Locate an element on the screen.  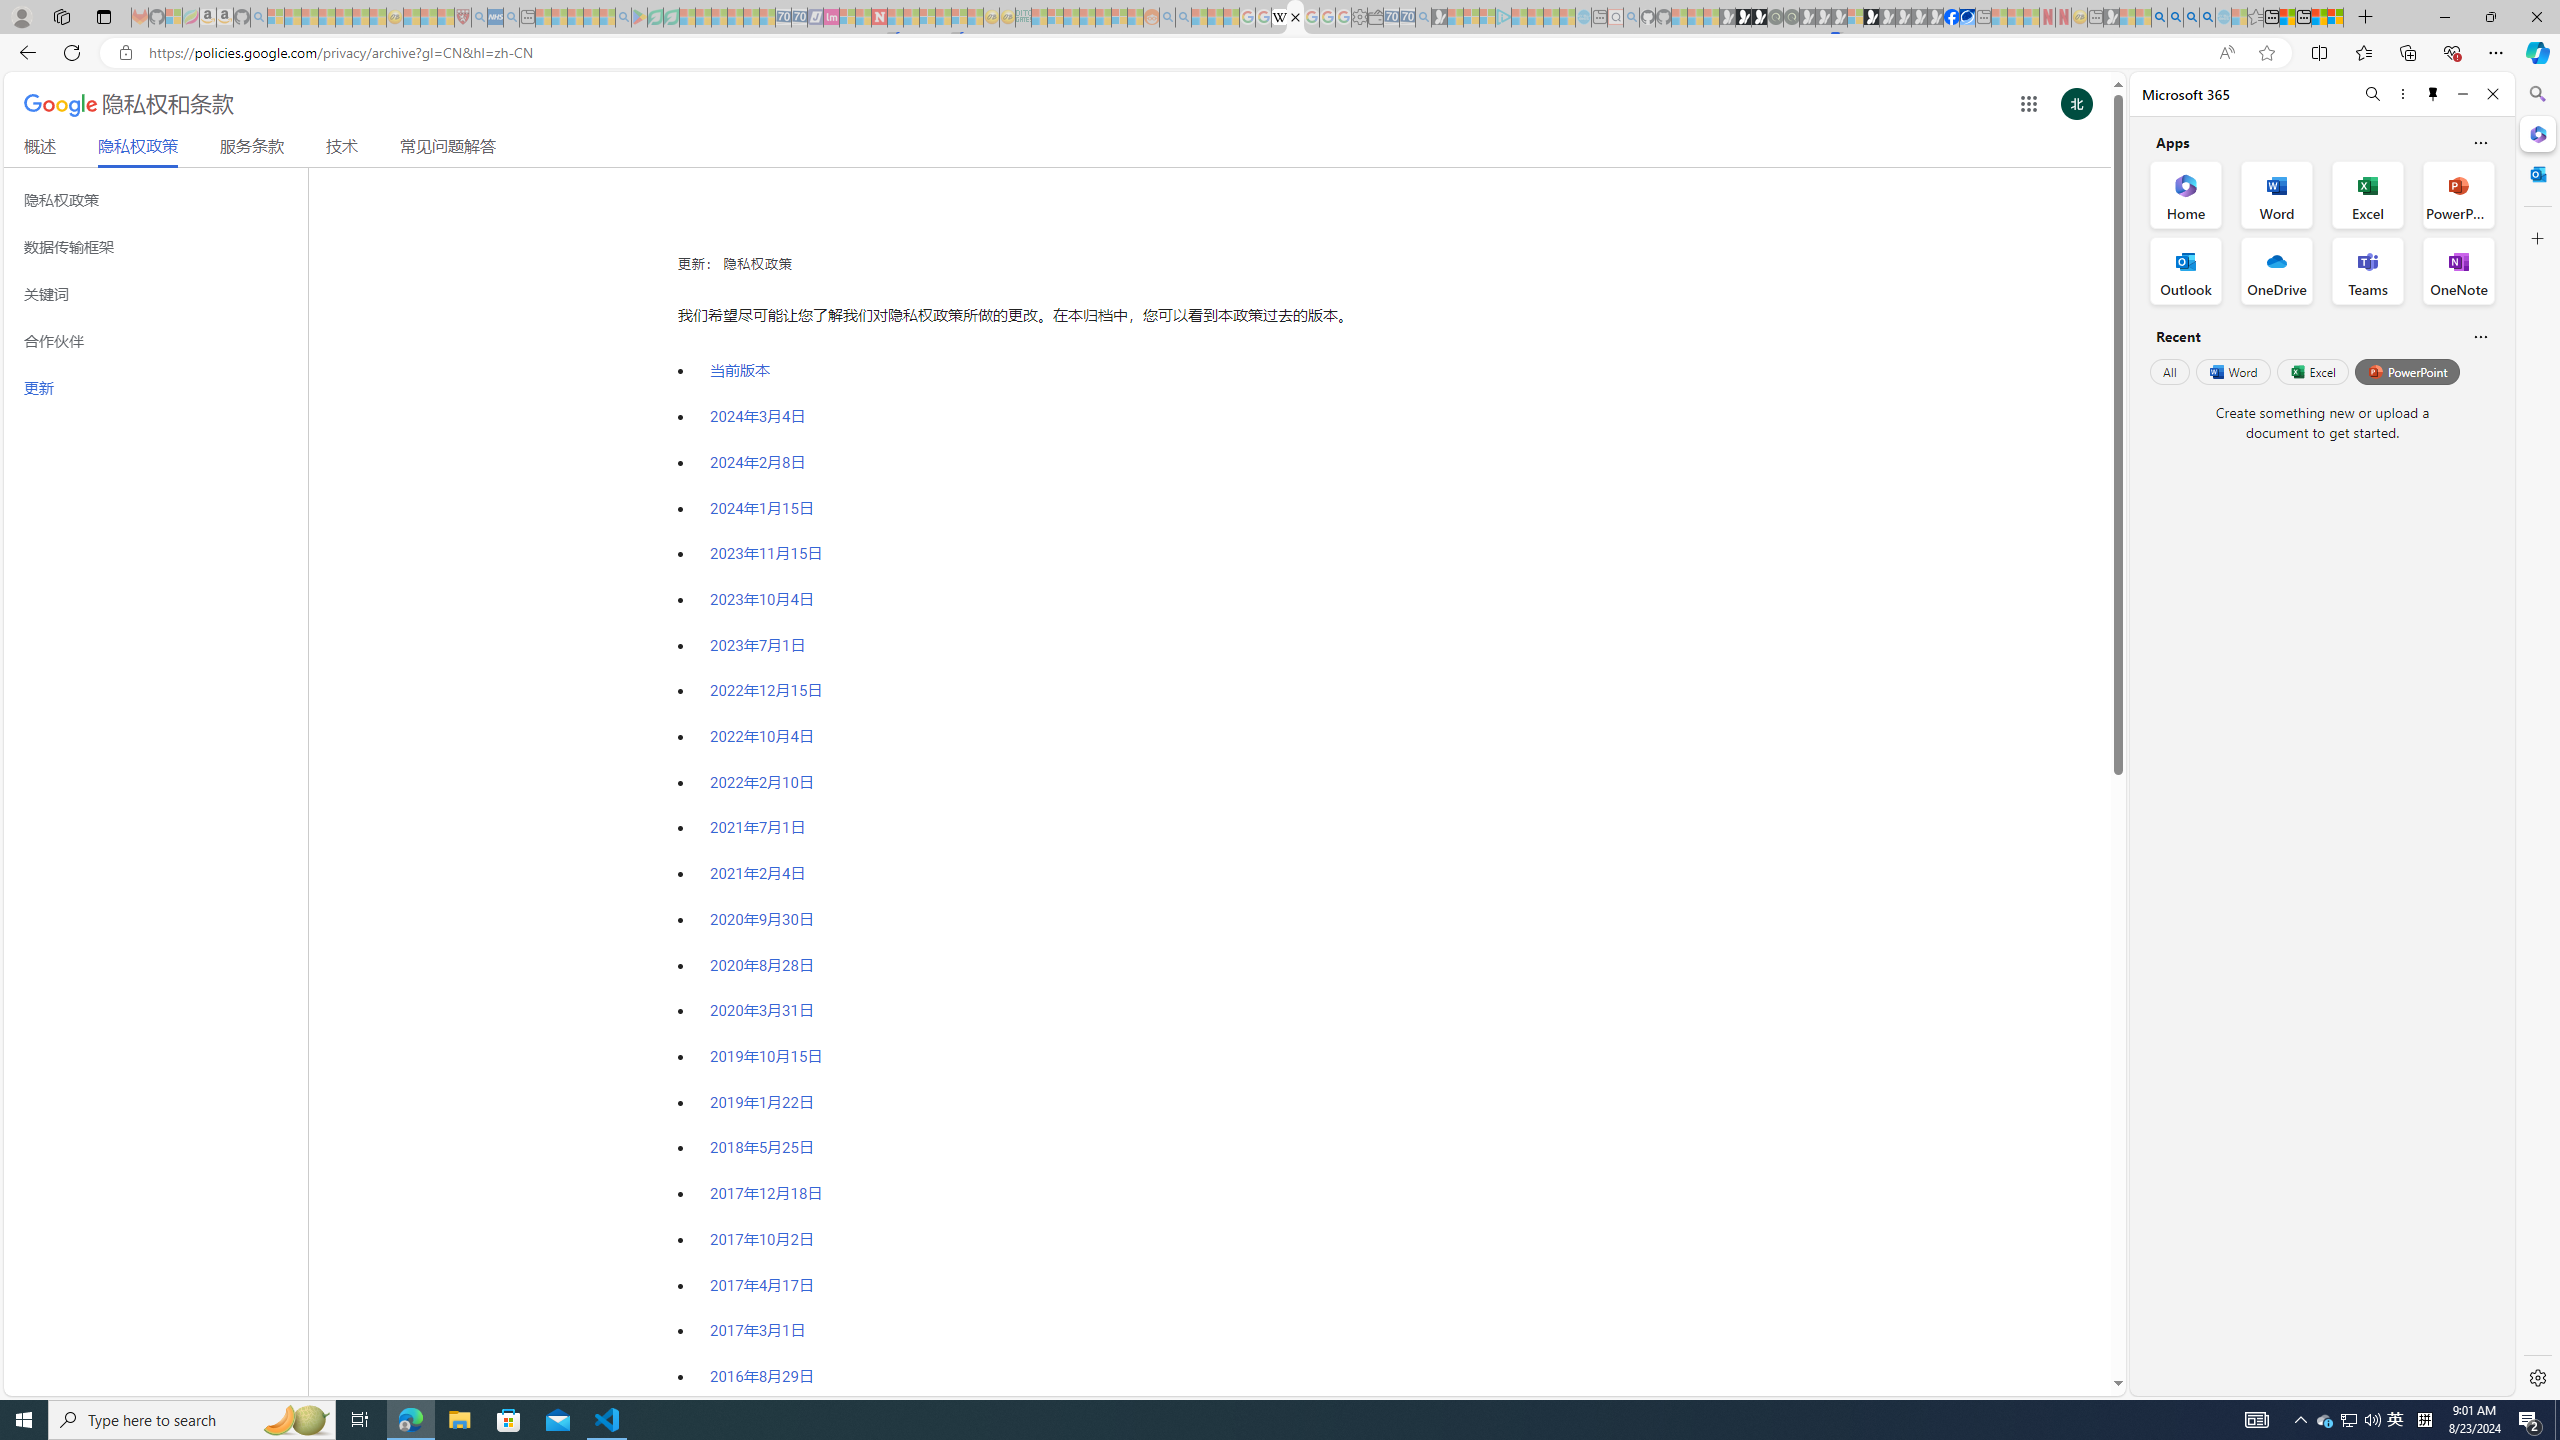
MSNBC - MSN - Sleeping is located at coordinates (1039, 17).